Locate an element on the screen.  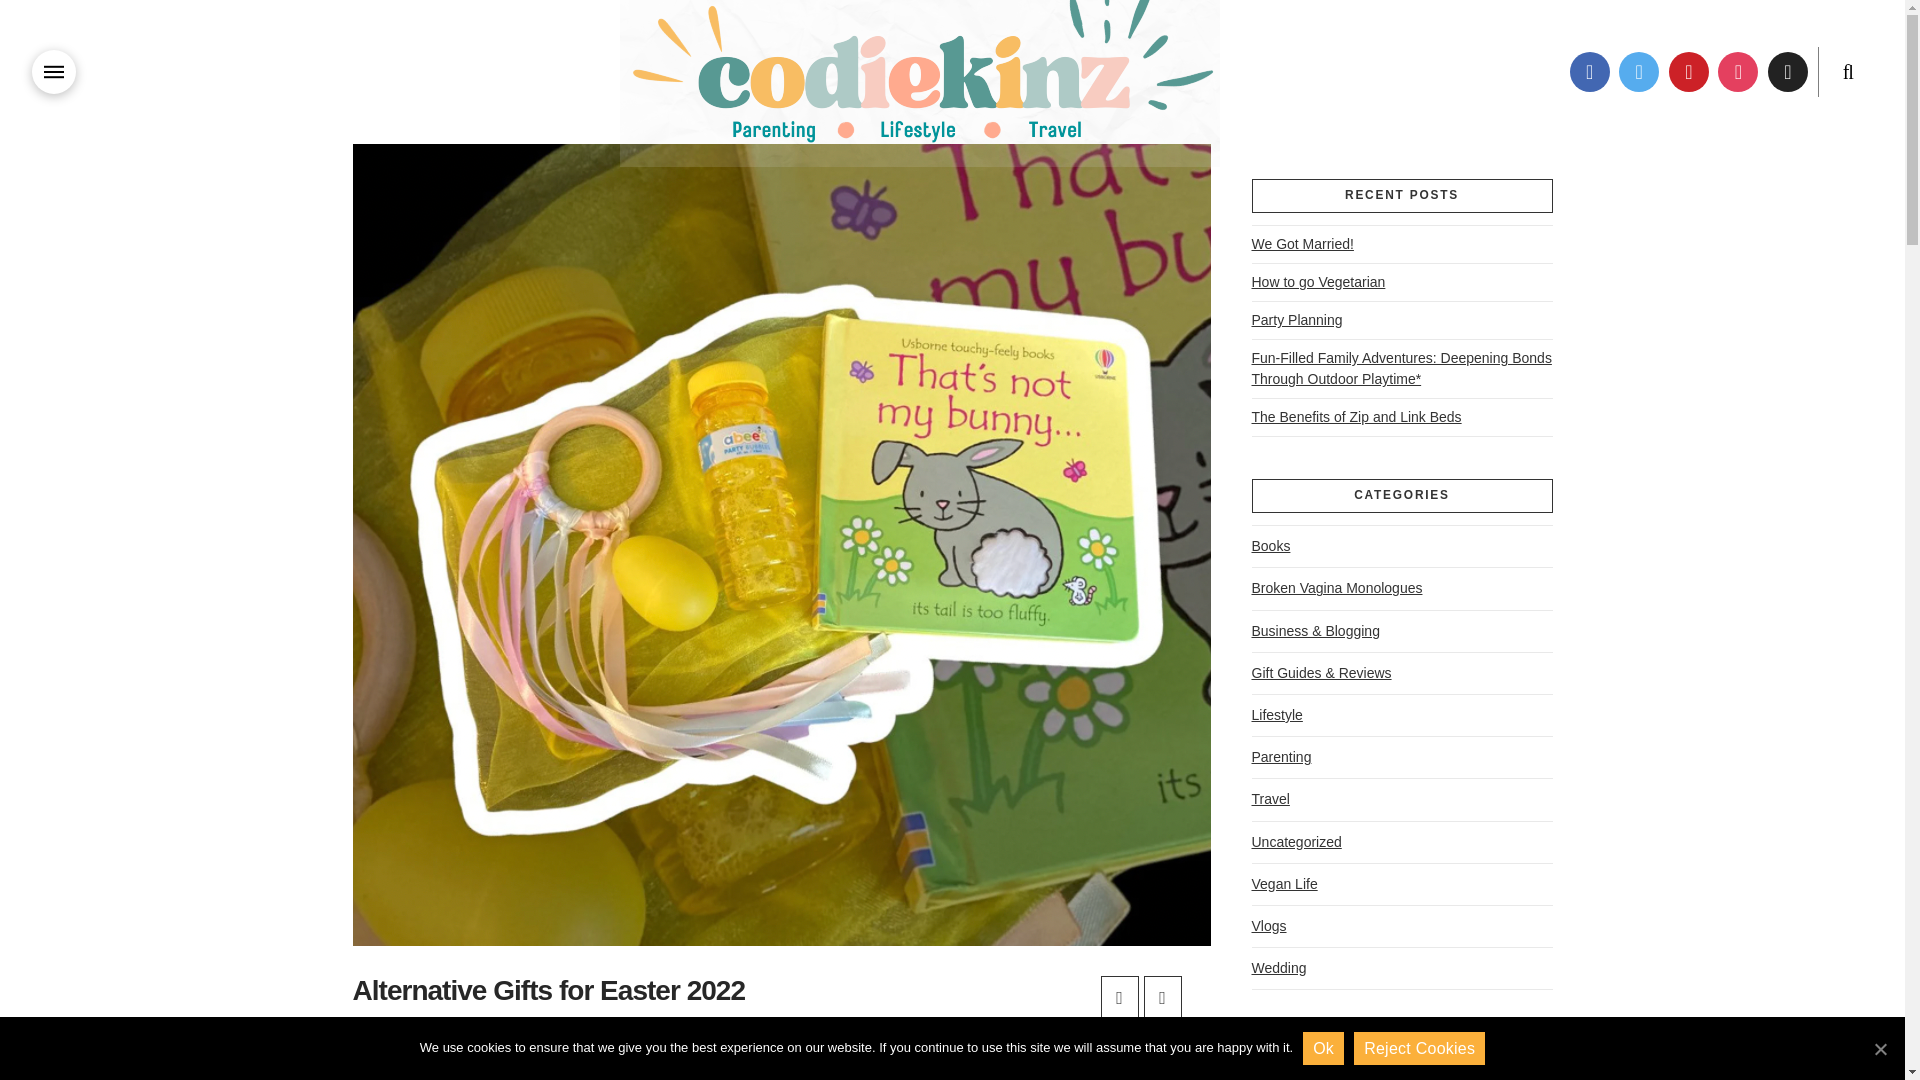
Travel is located at coordinates (1270, 798).